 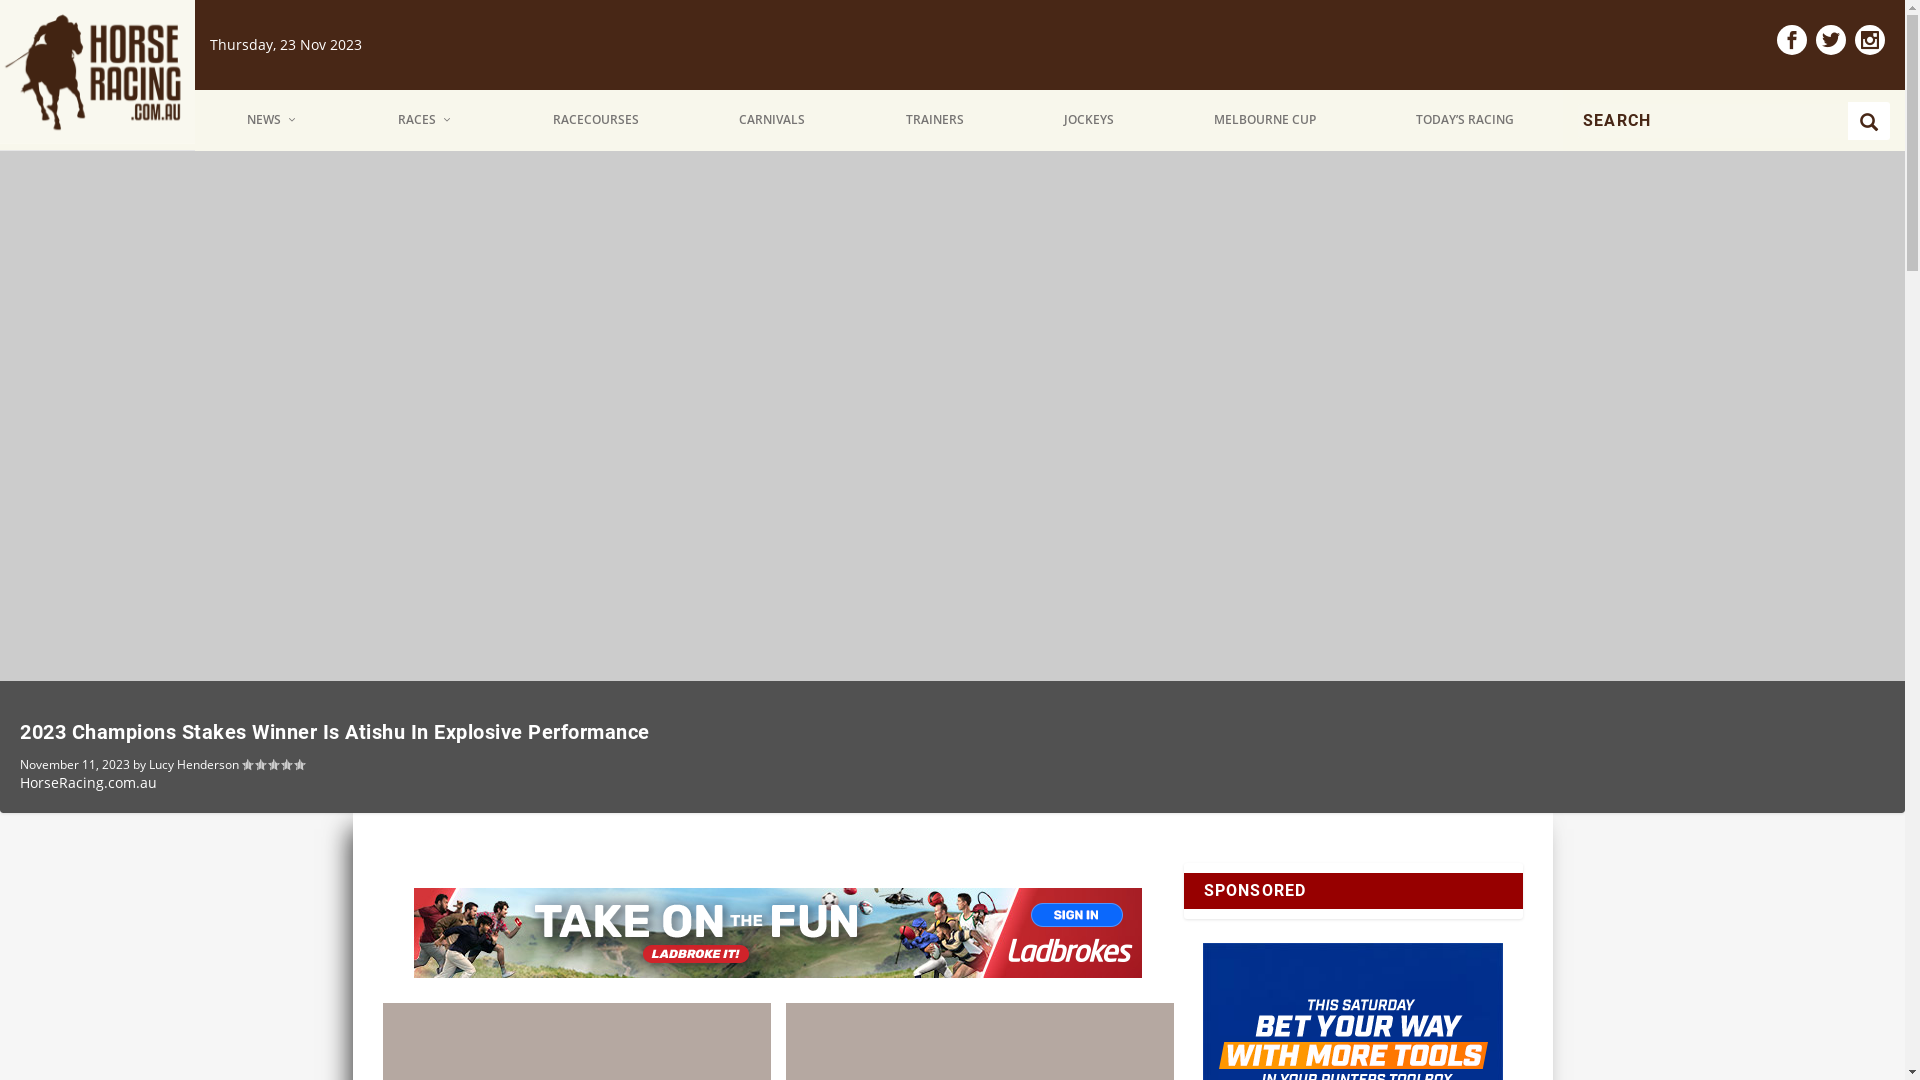 I want to click on 3, so click(x=1880, y=144).